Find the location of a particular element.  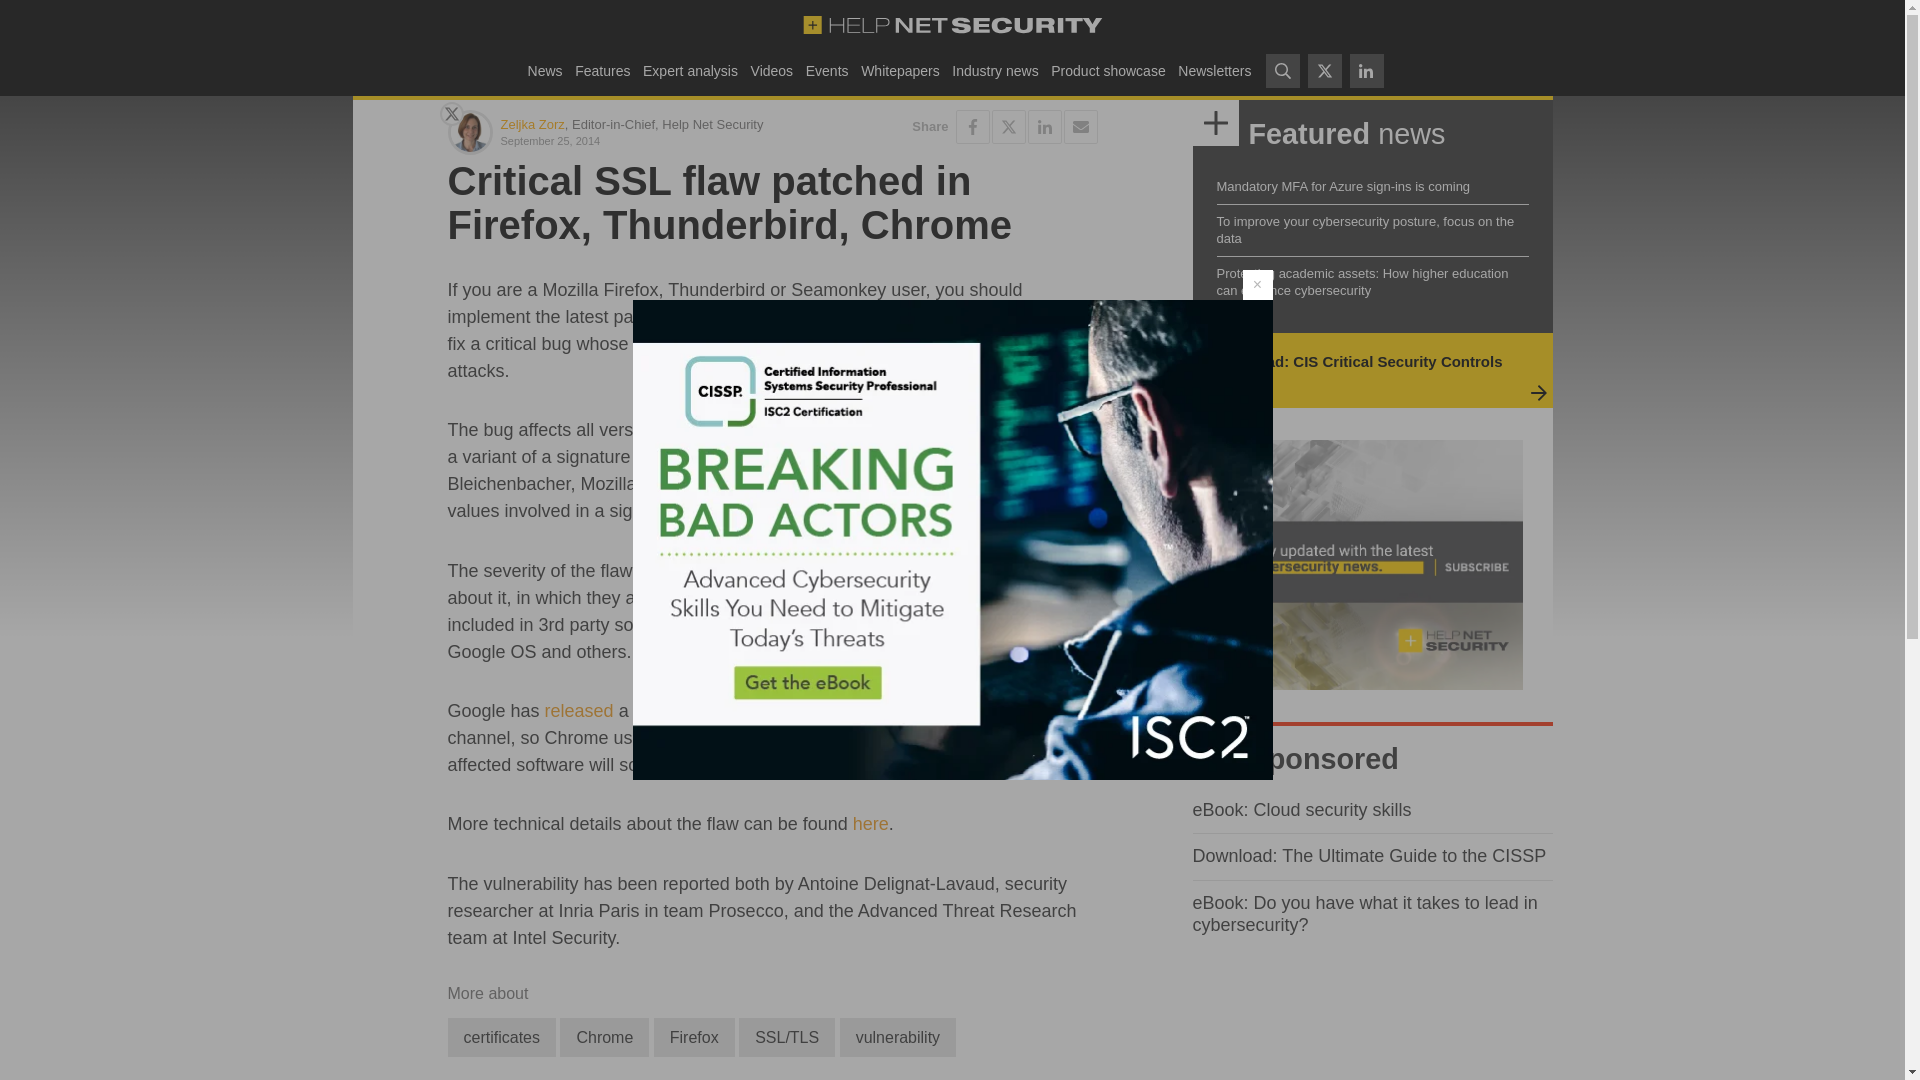

Features is located at coordinates (602, 70).